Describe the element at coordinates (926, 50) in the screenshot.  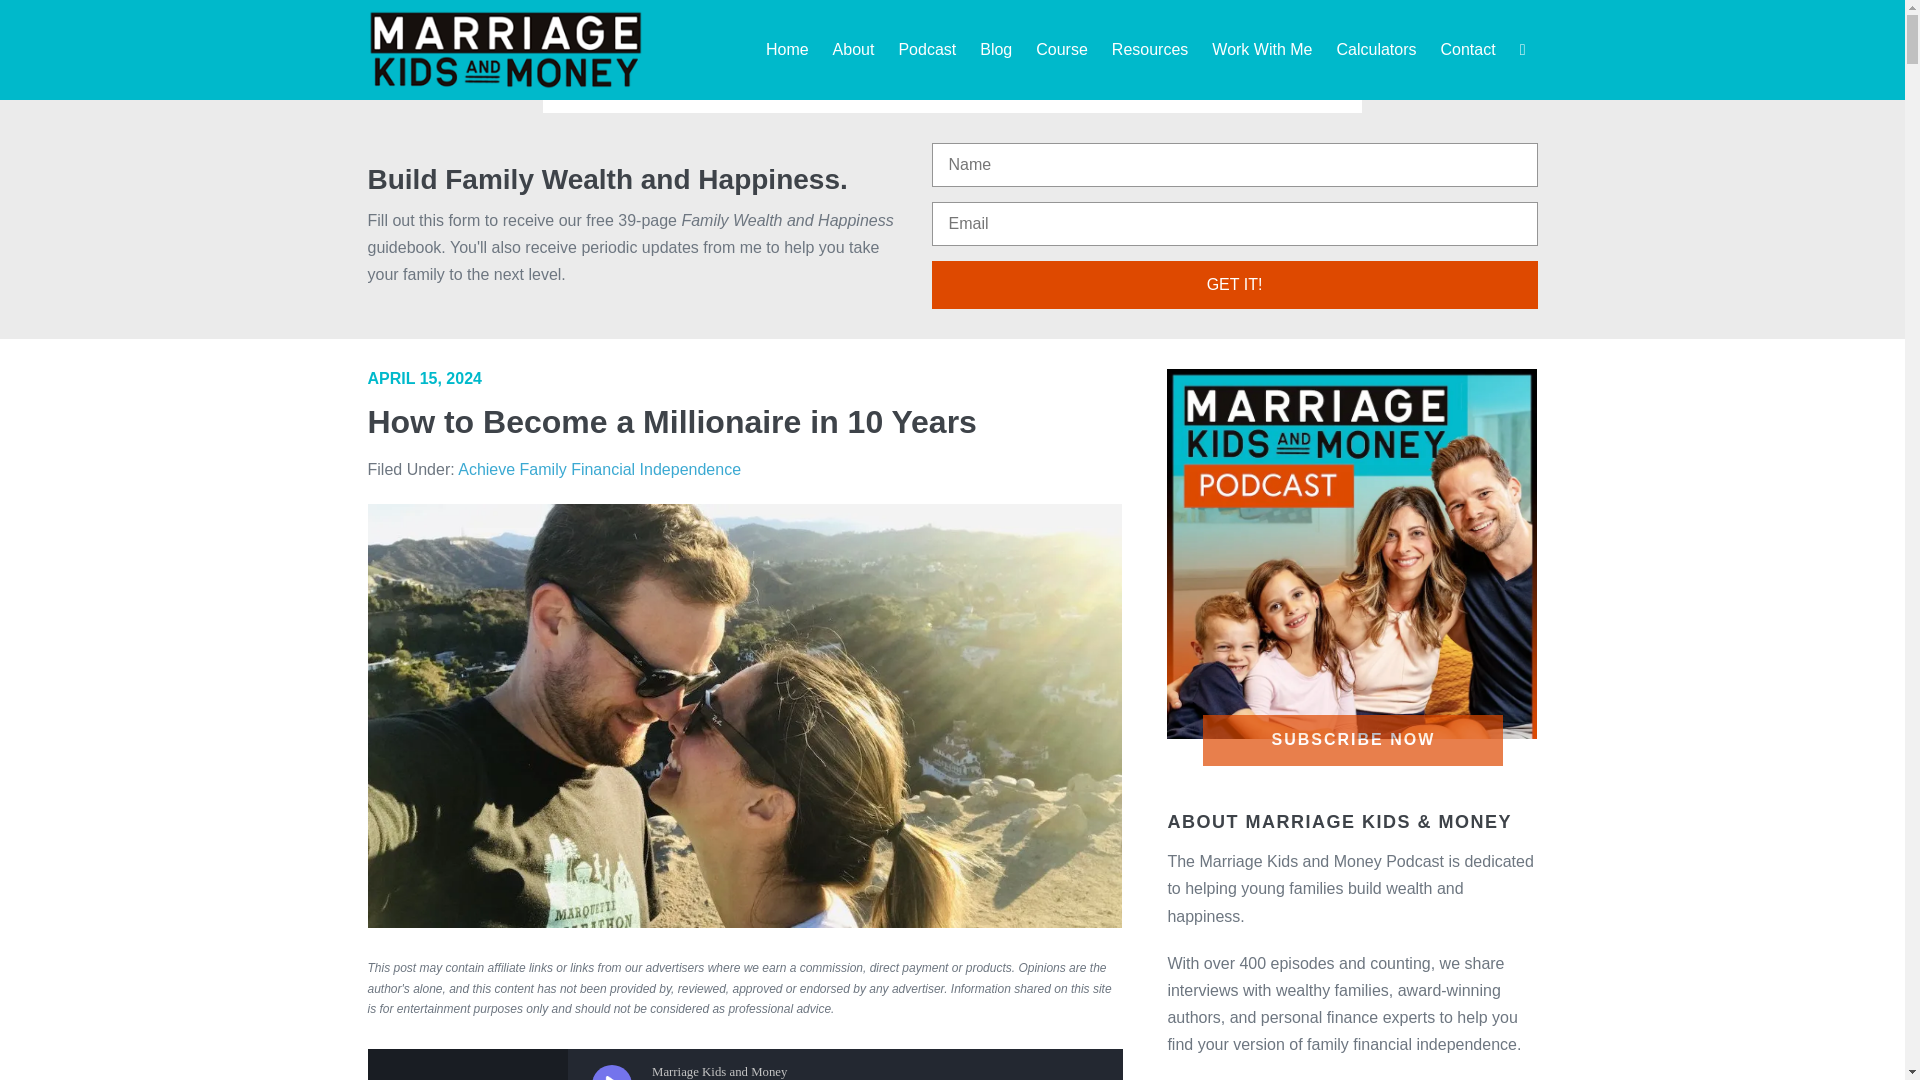
I see `Podcast` at that location.